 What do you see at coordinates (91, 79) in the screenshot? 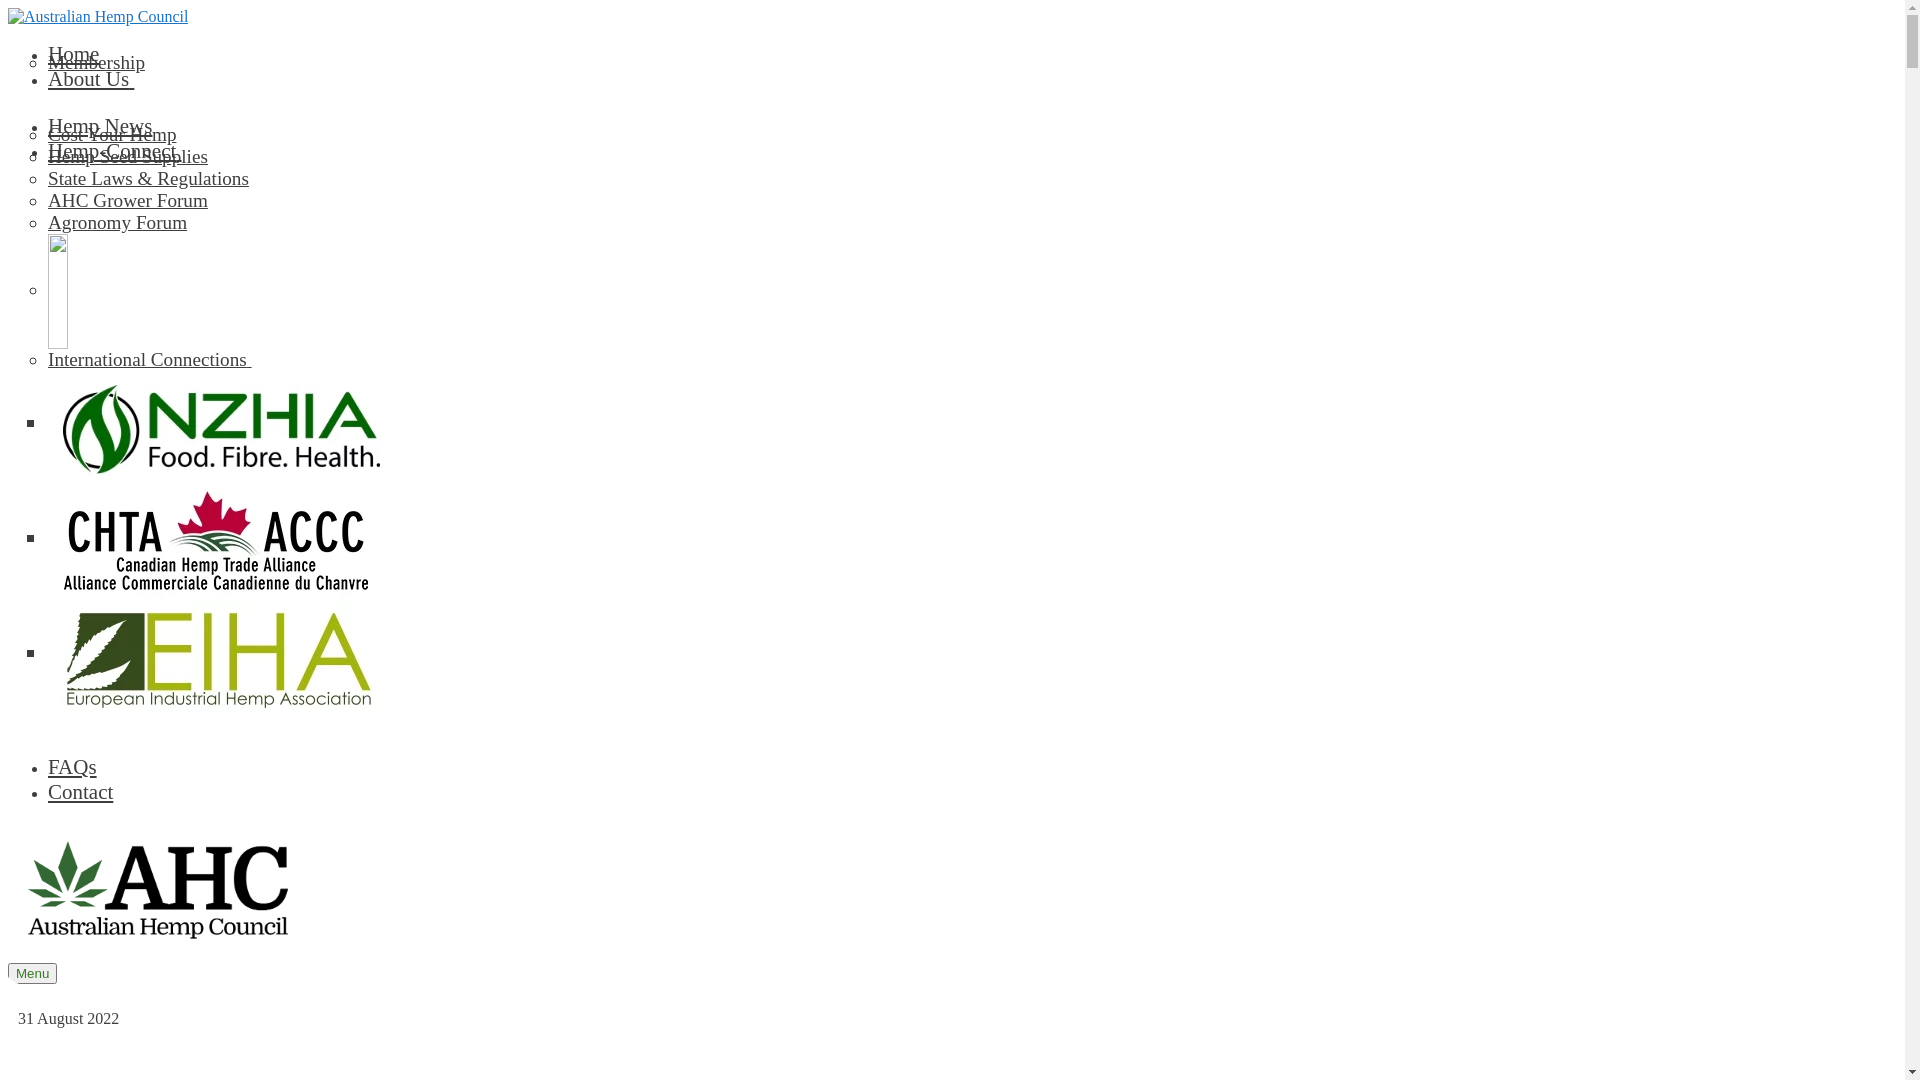
I see `About Us ` at bounding box center [91, 79].